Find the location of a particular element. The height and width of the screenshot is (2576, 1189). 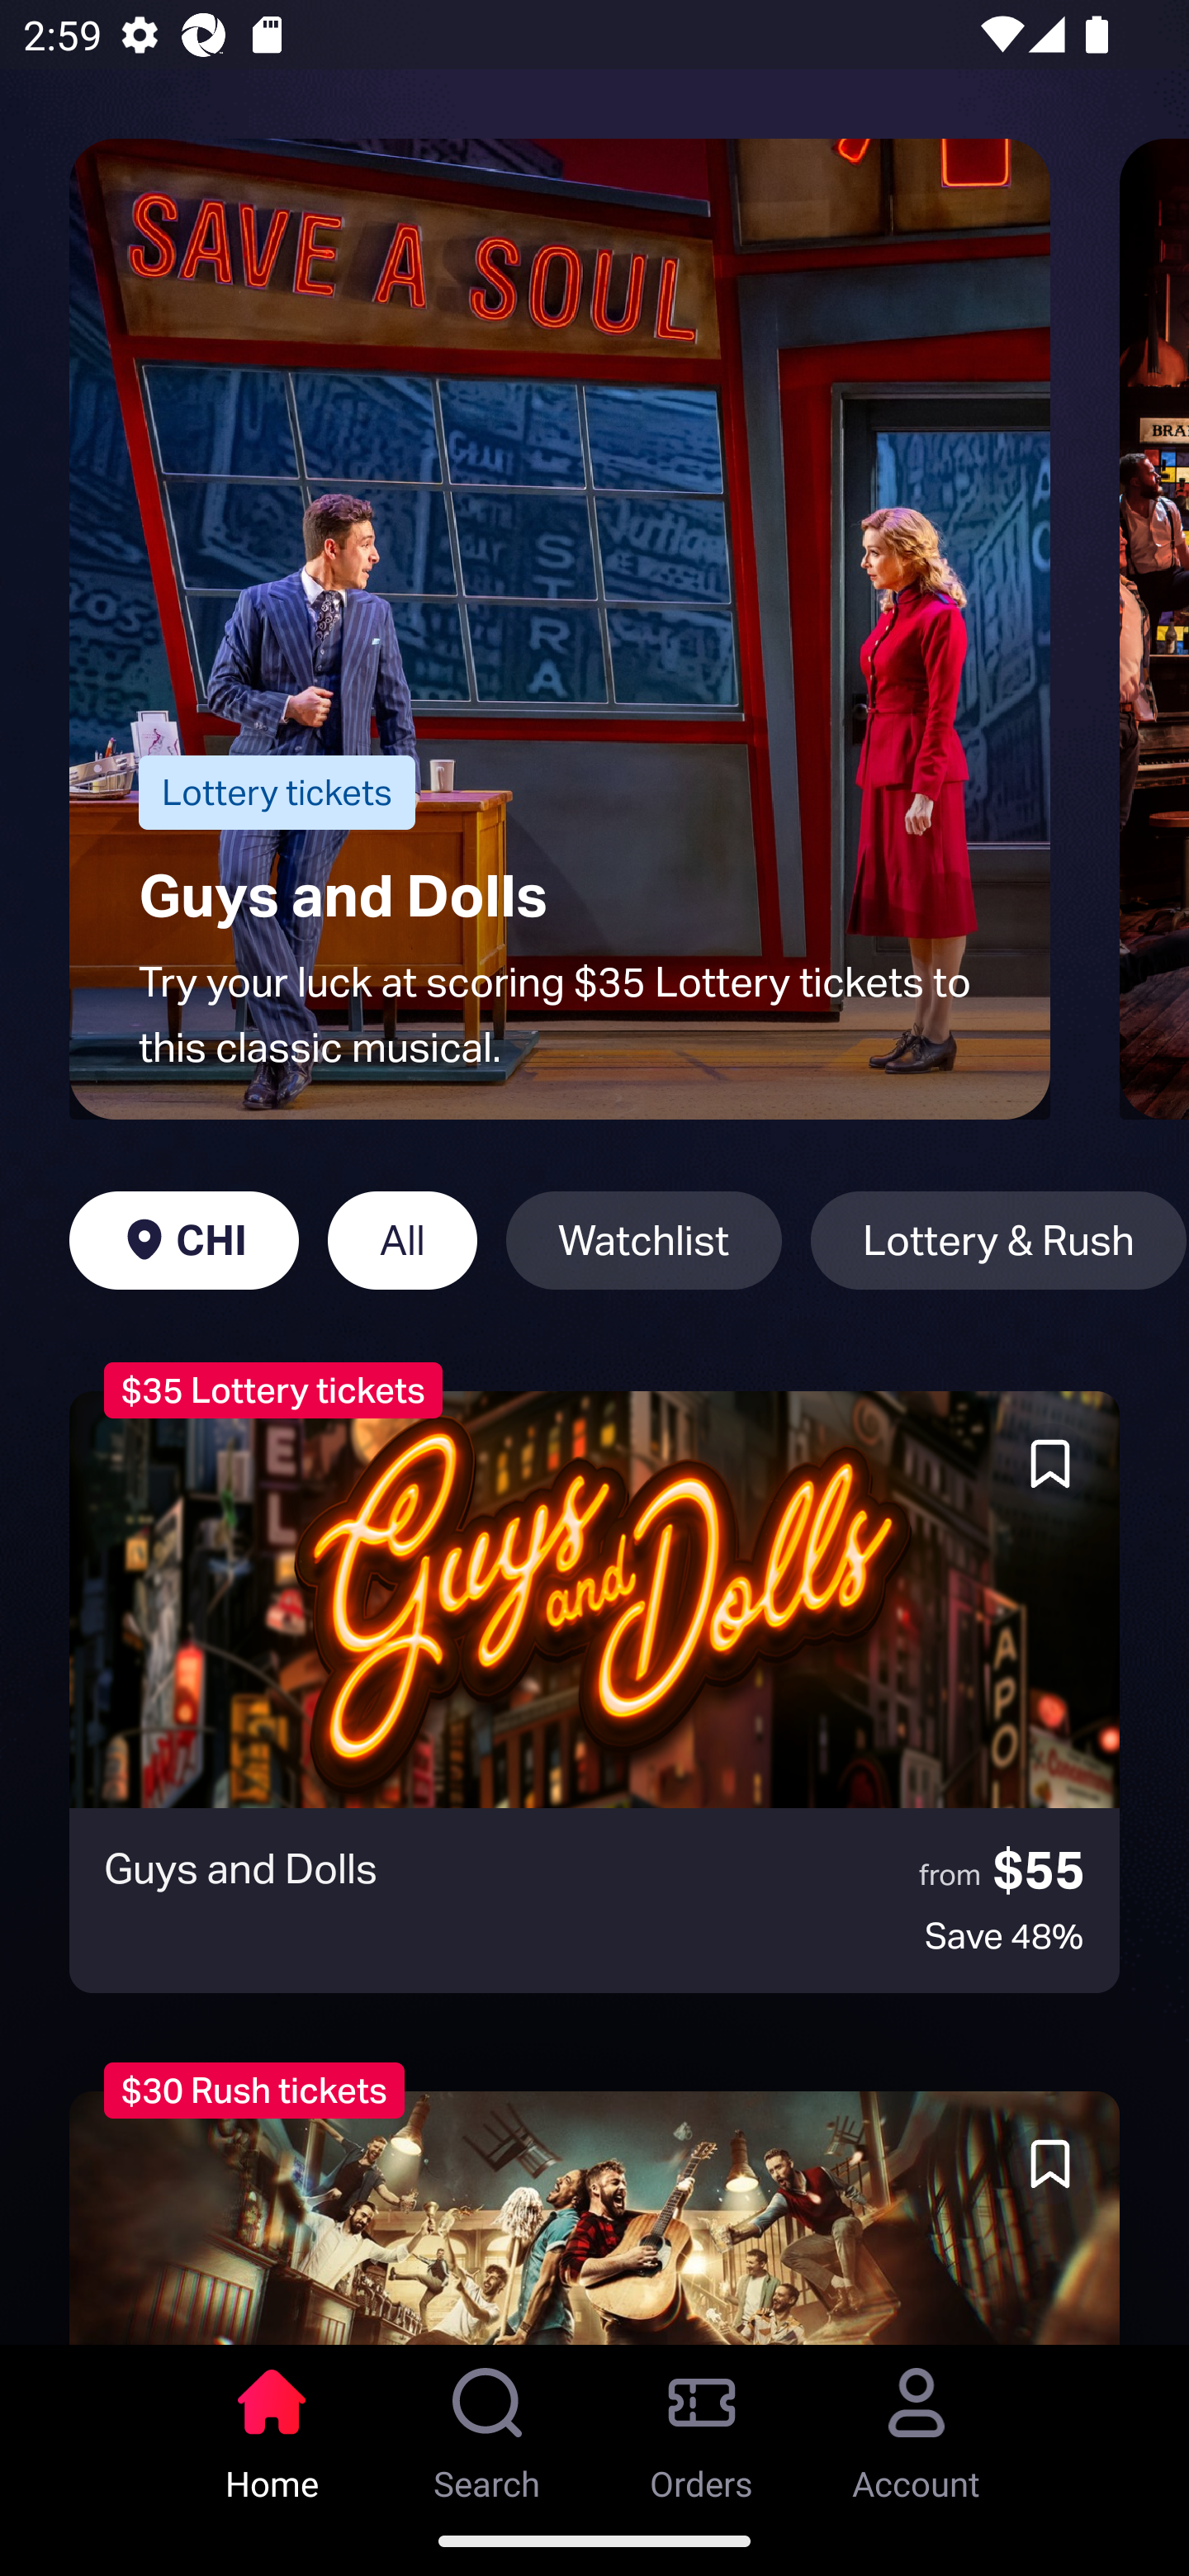

Watchlist is located at coordinates (644, 1240).